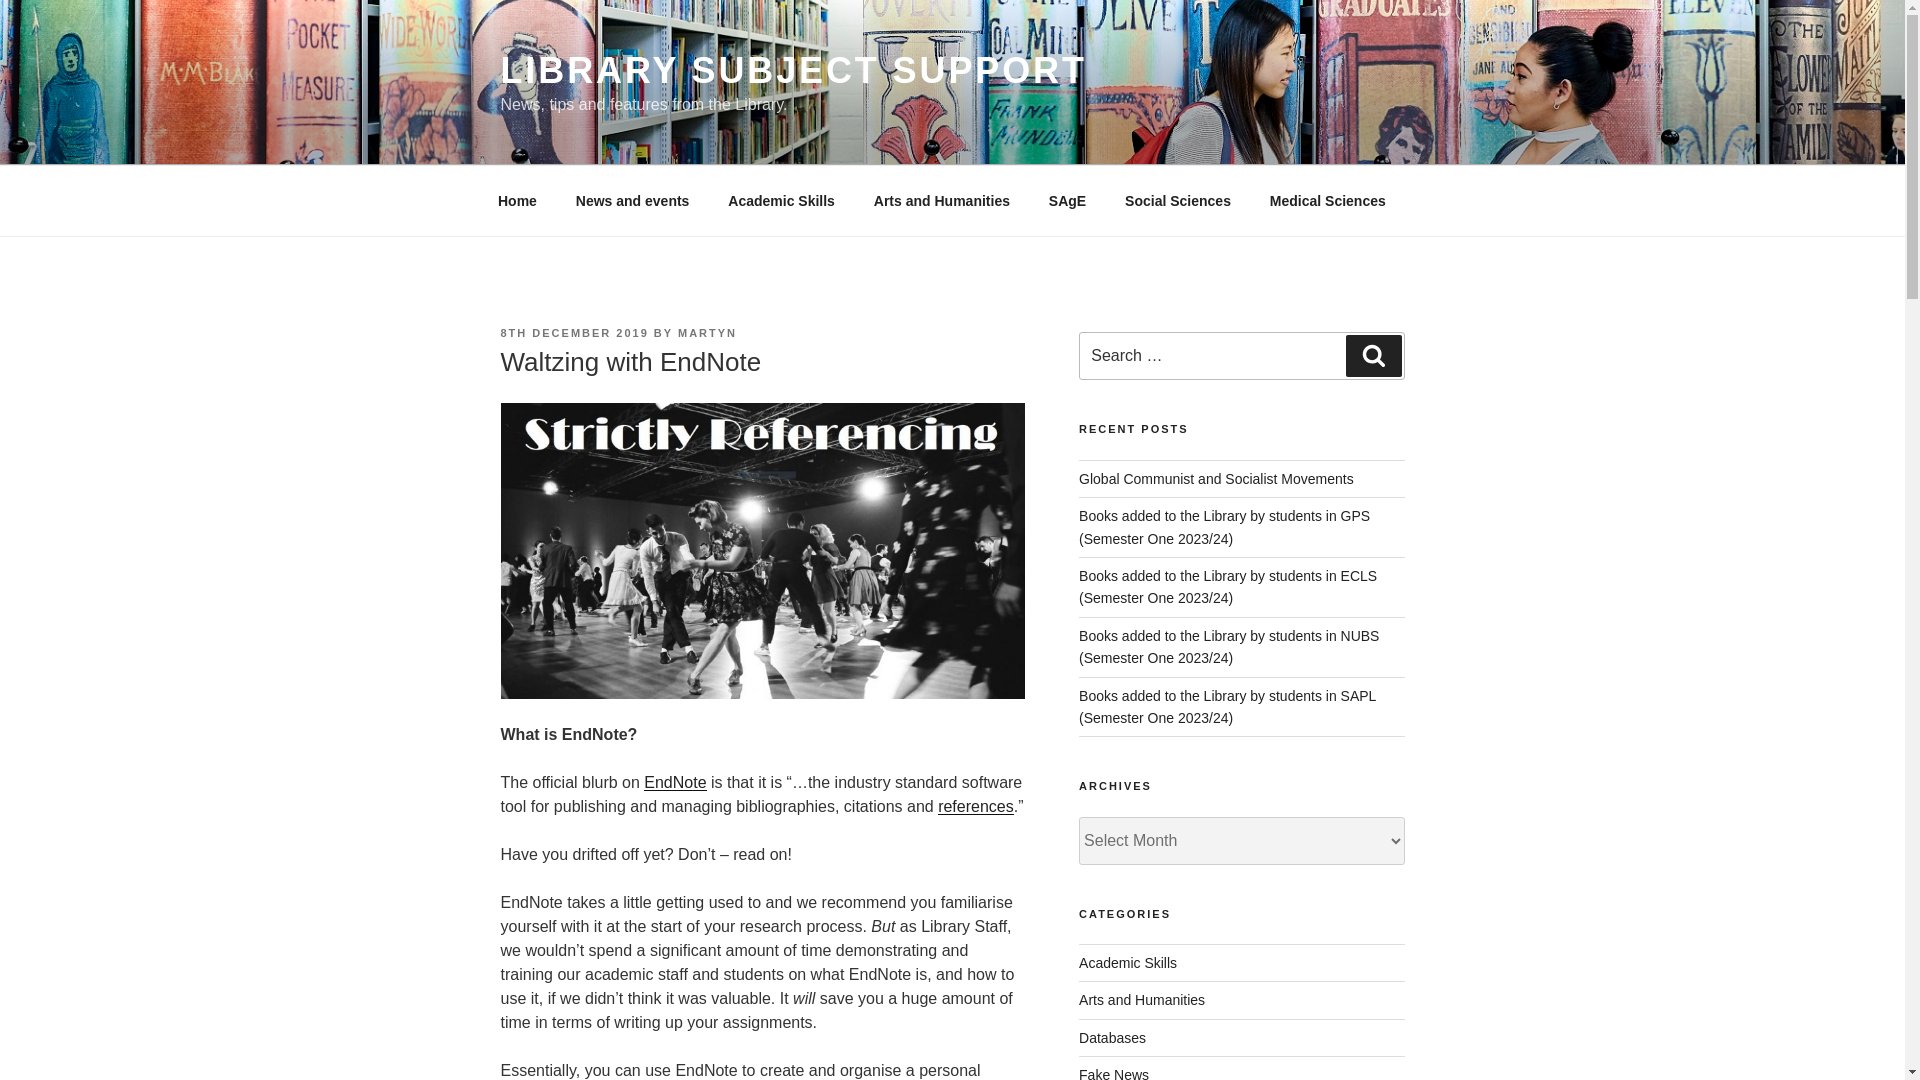 The image size is (1920, 1080). I want to click on Arts and Humanities, so click(942, 200).